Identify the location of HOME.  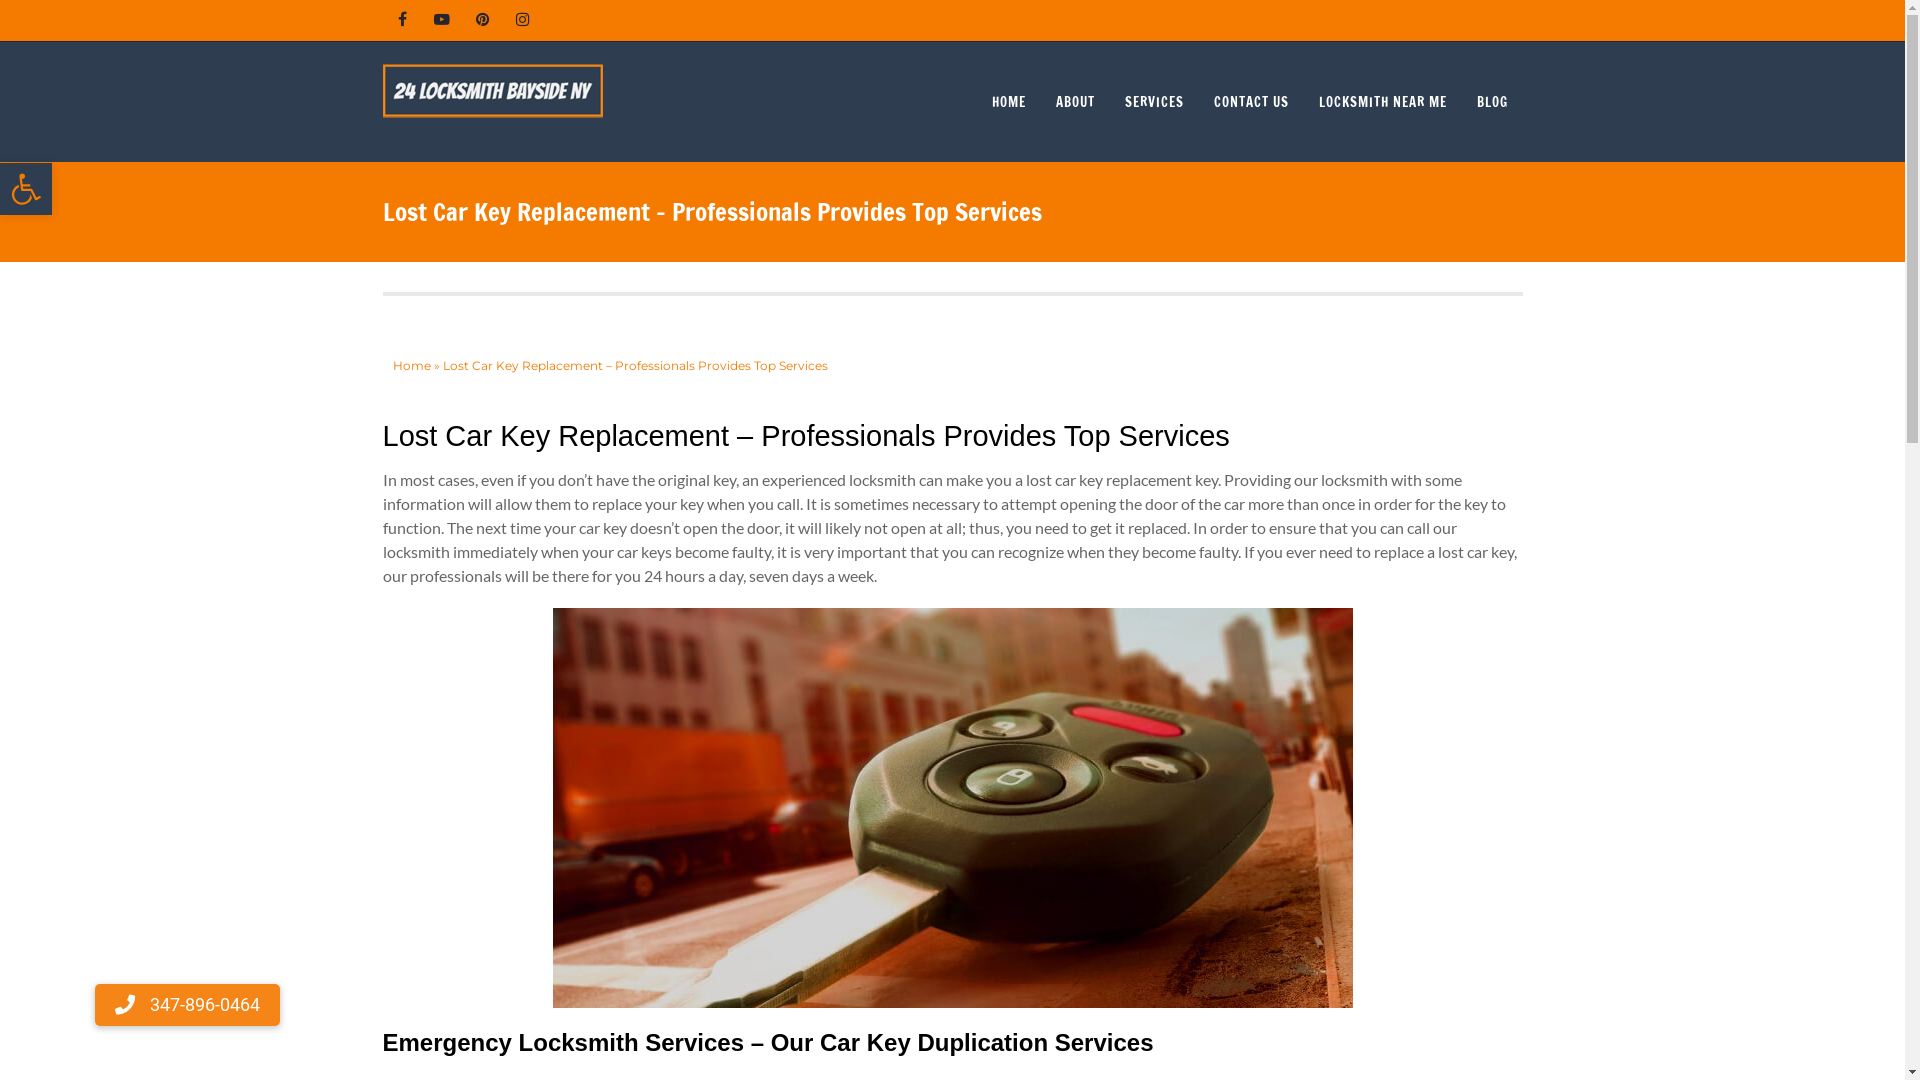
(1008, 102).